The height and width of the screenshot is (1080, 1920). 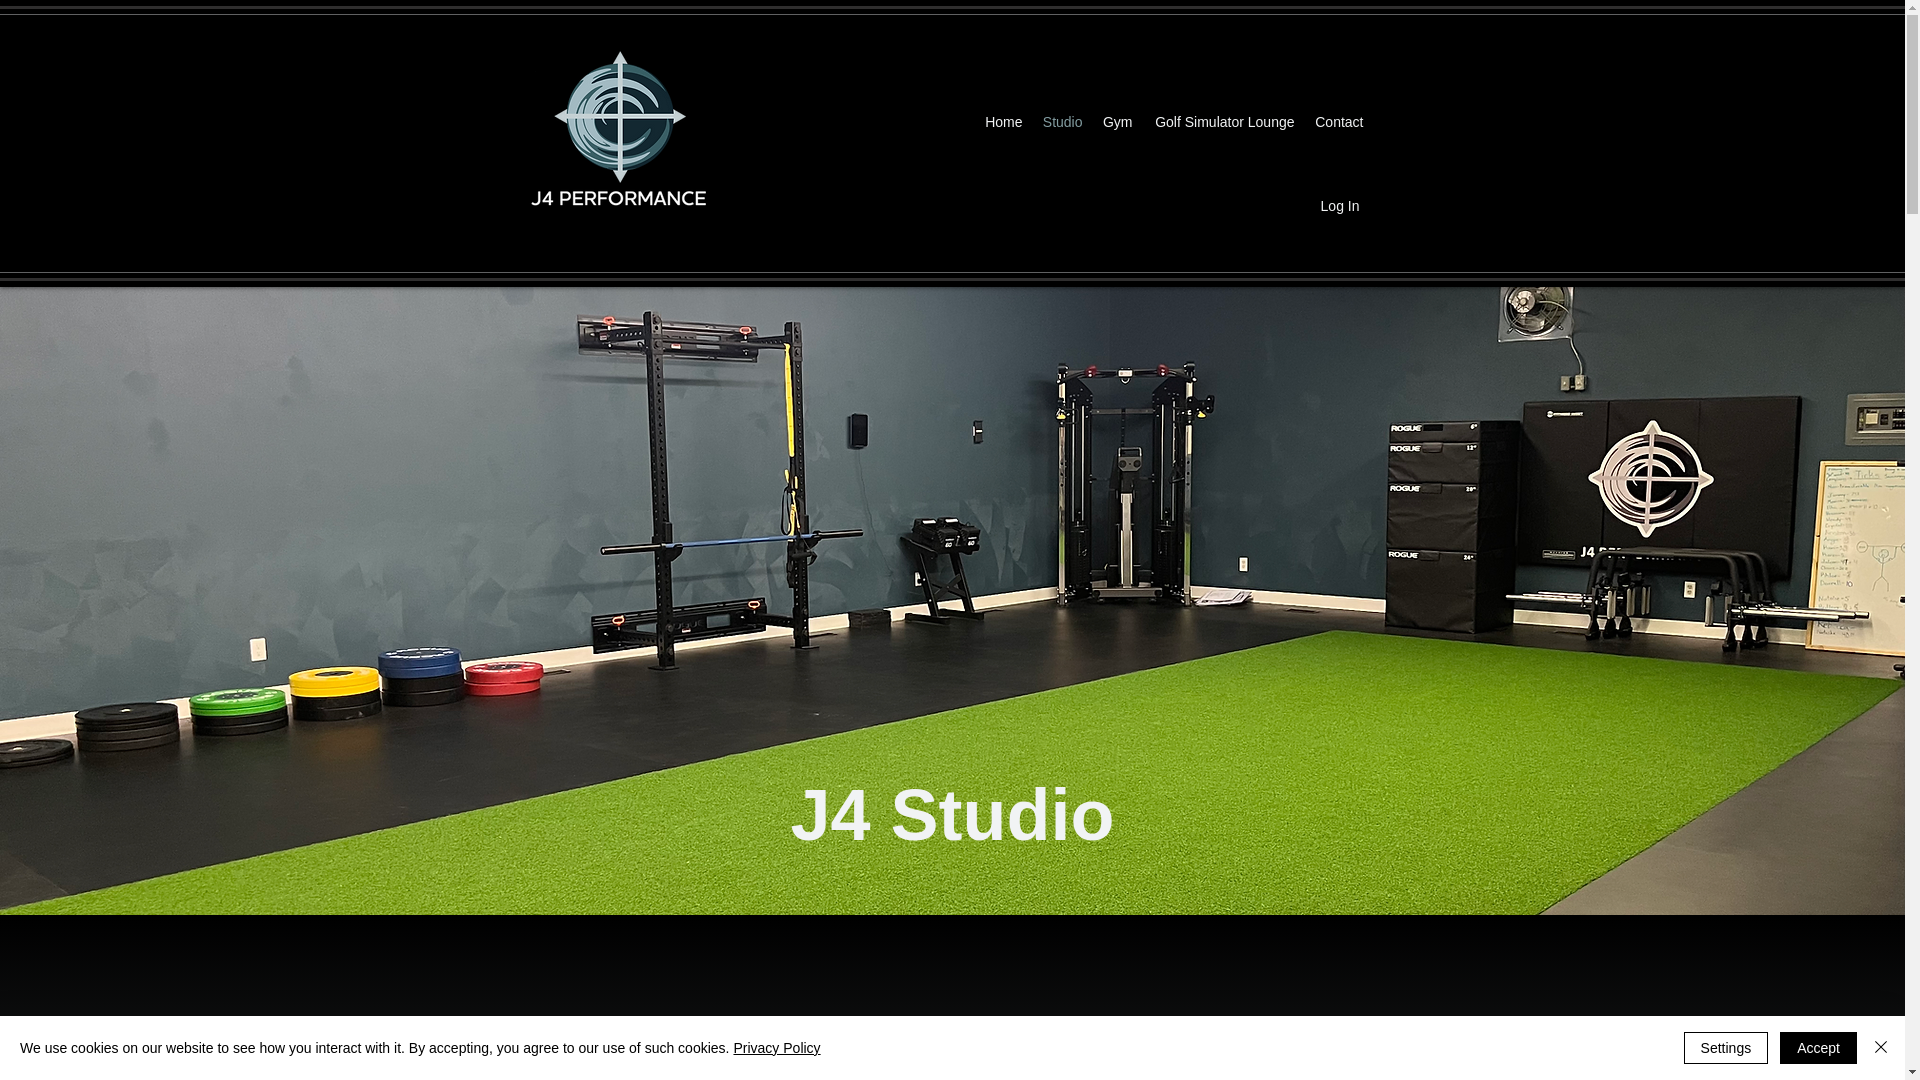 I want to click on Claire Deadbug.jpg, so click(x=616, y=1069).